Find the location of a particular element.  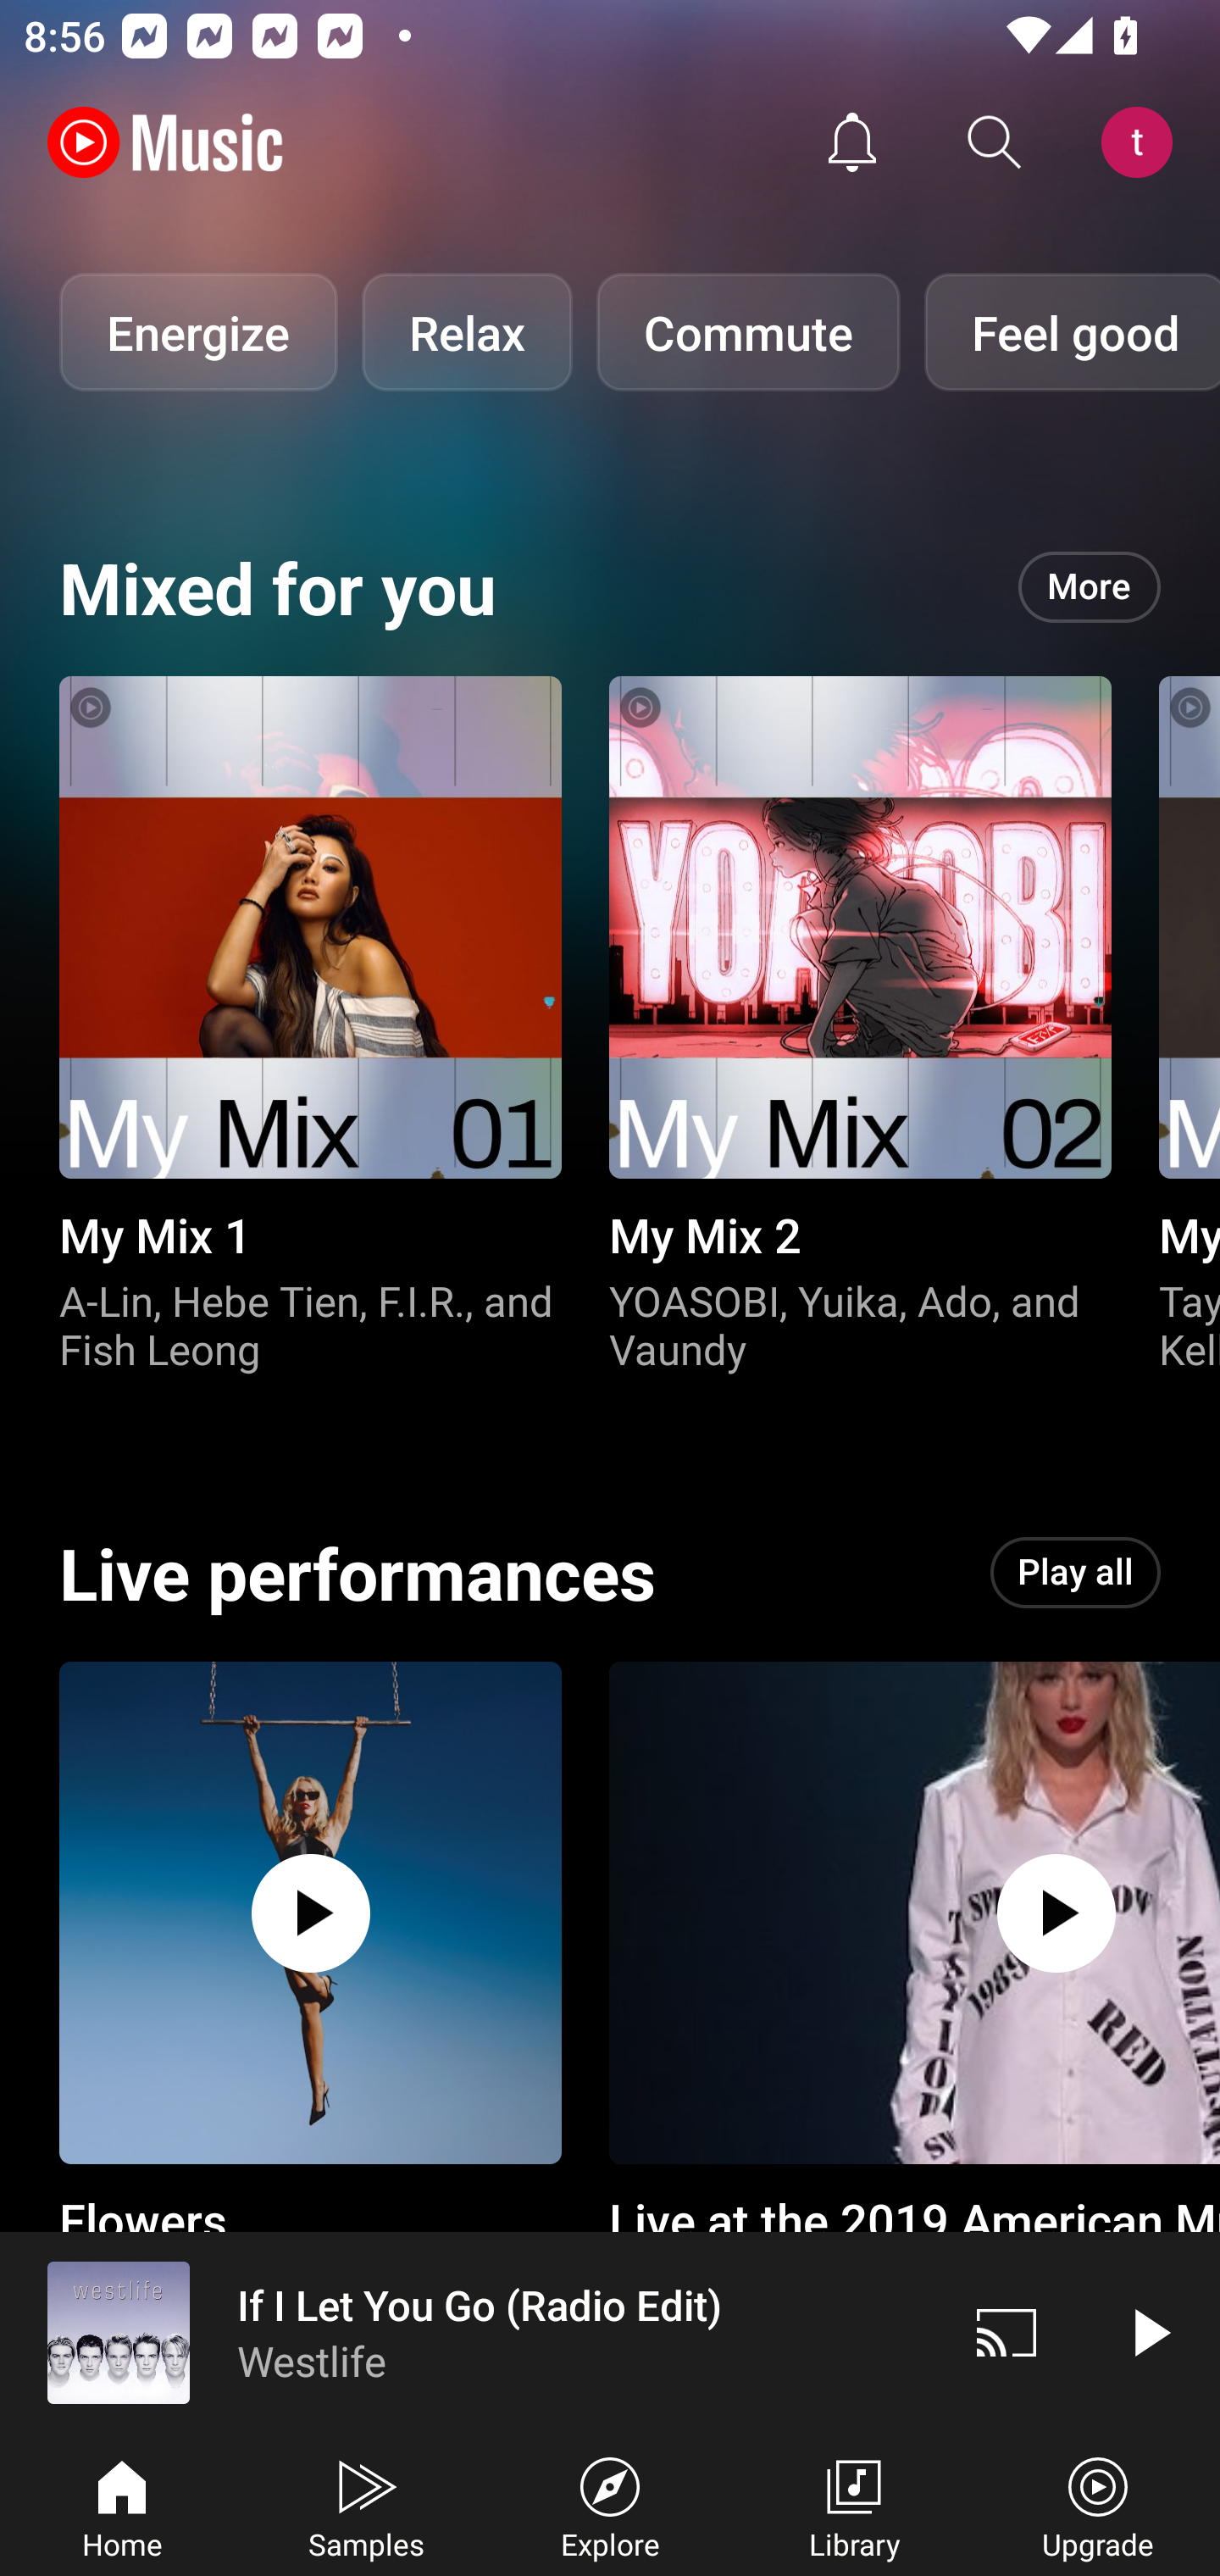

If I Let You Go (Radio Edit) Westlife is located at coordinates (468, 2332).